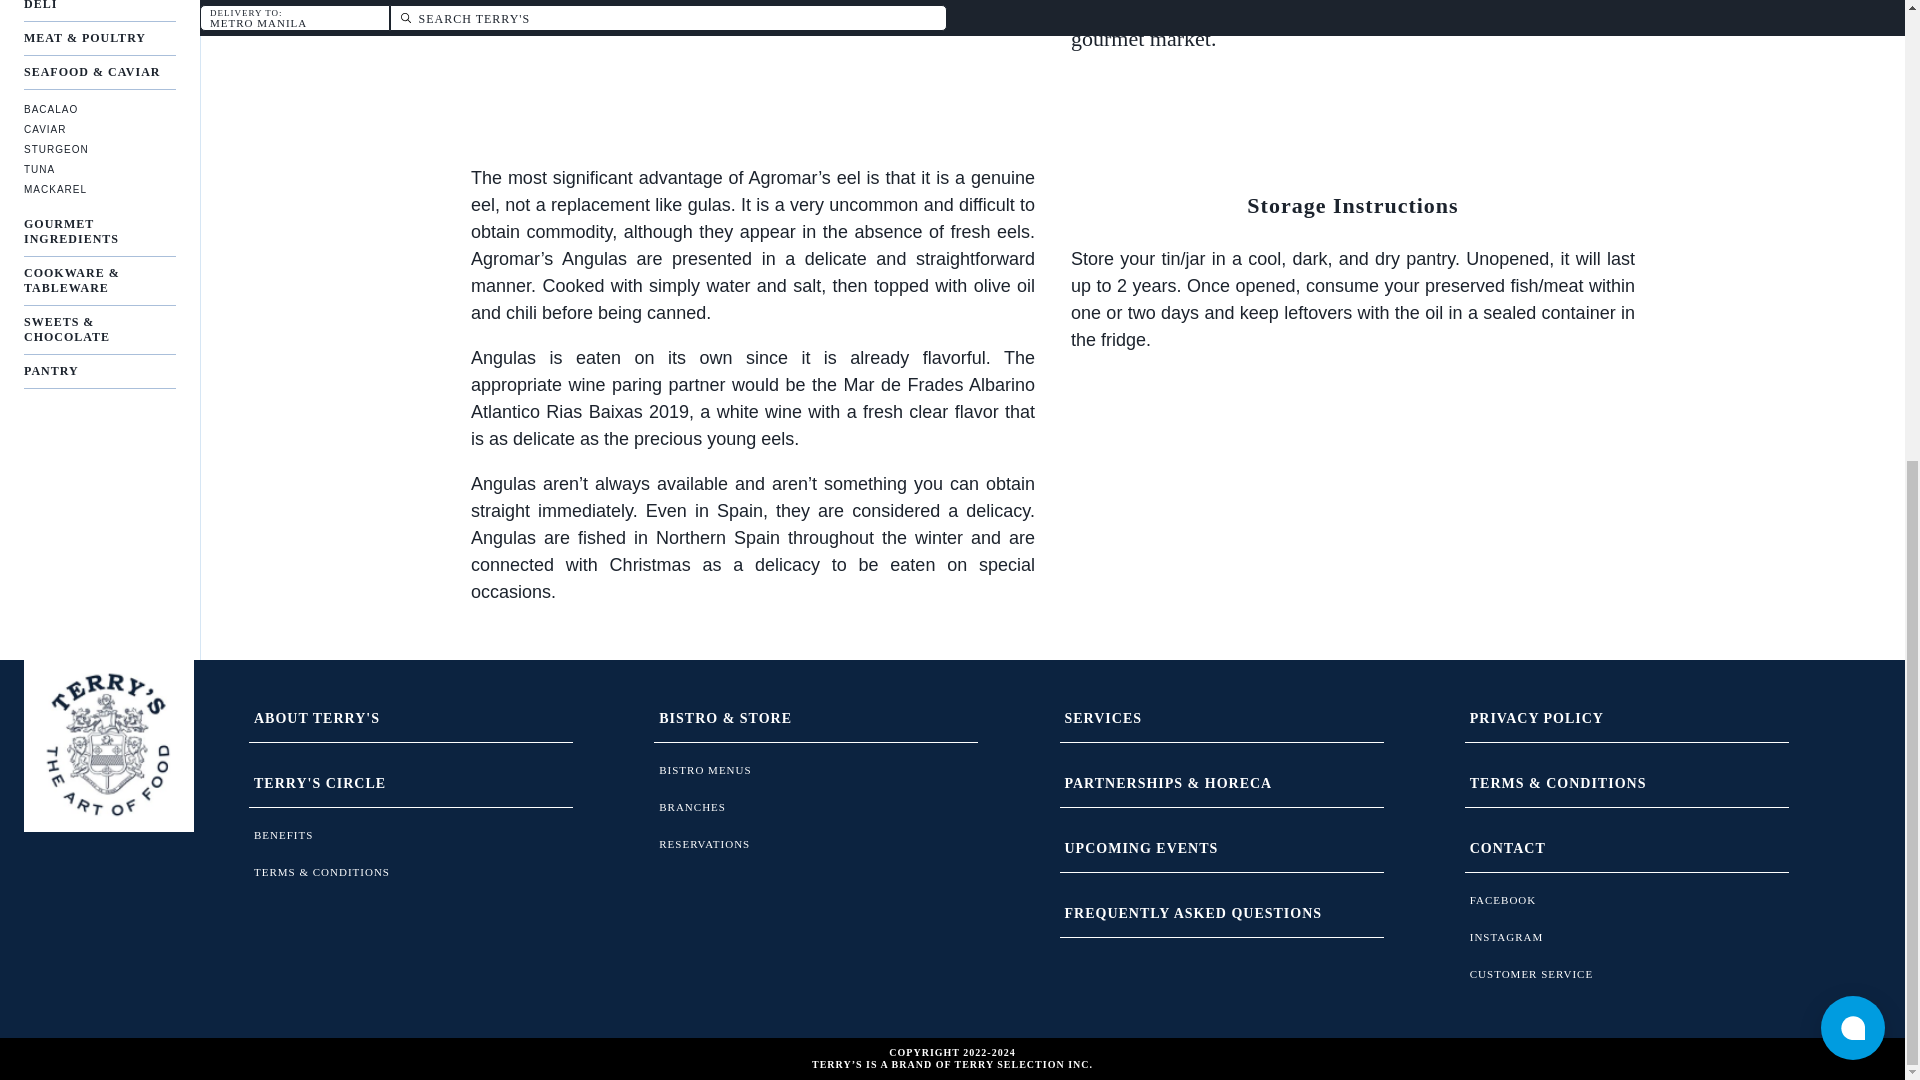 Image resolution: width=1920 pixels, height=1080 pixels. What do you see at coordinates (410, 719) in the screenshot?
I see `ABOUT TERRY'S` at bounding box center [410, 719].